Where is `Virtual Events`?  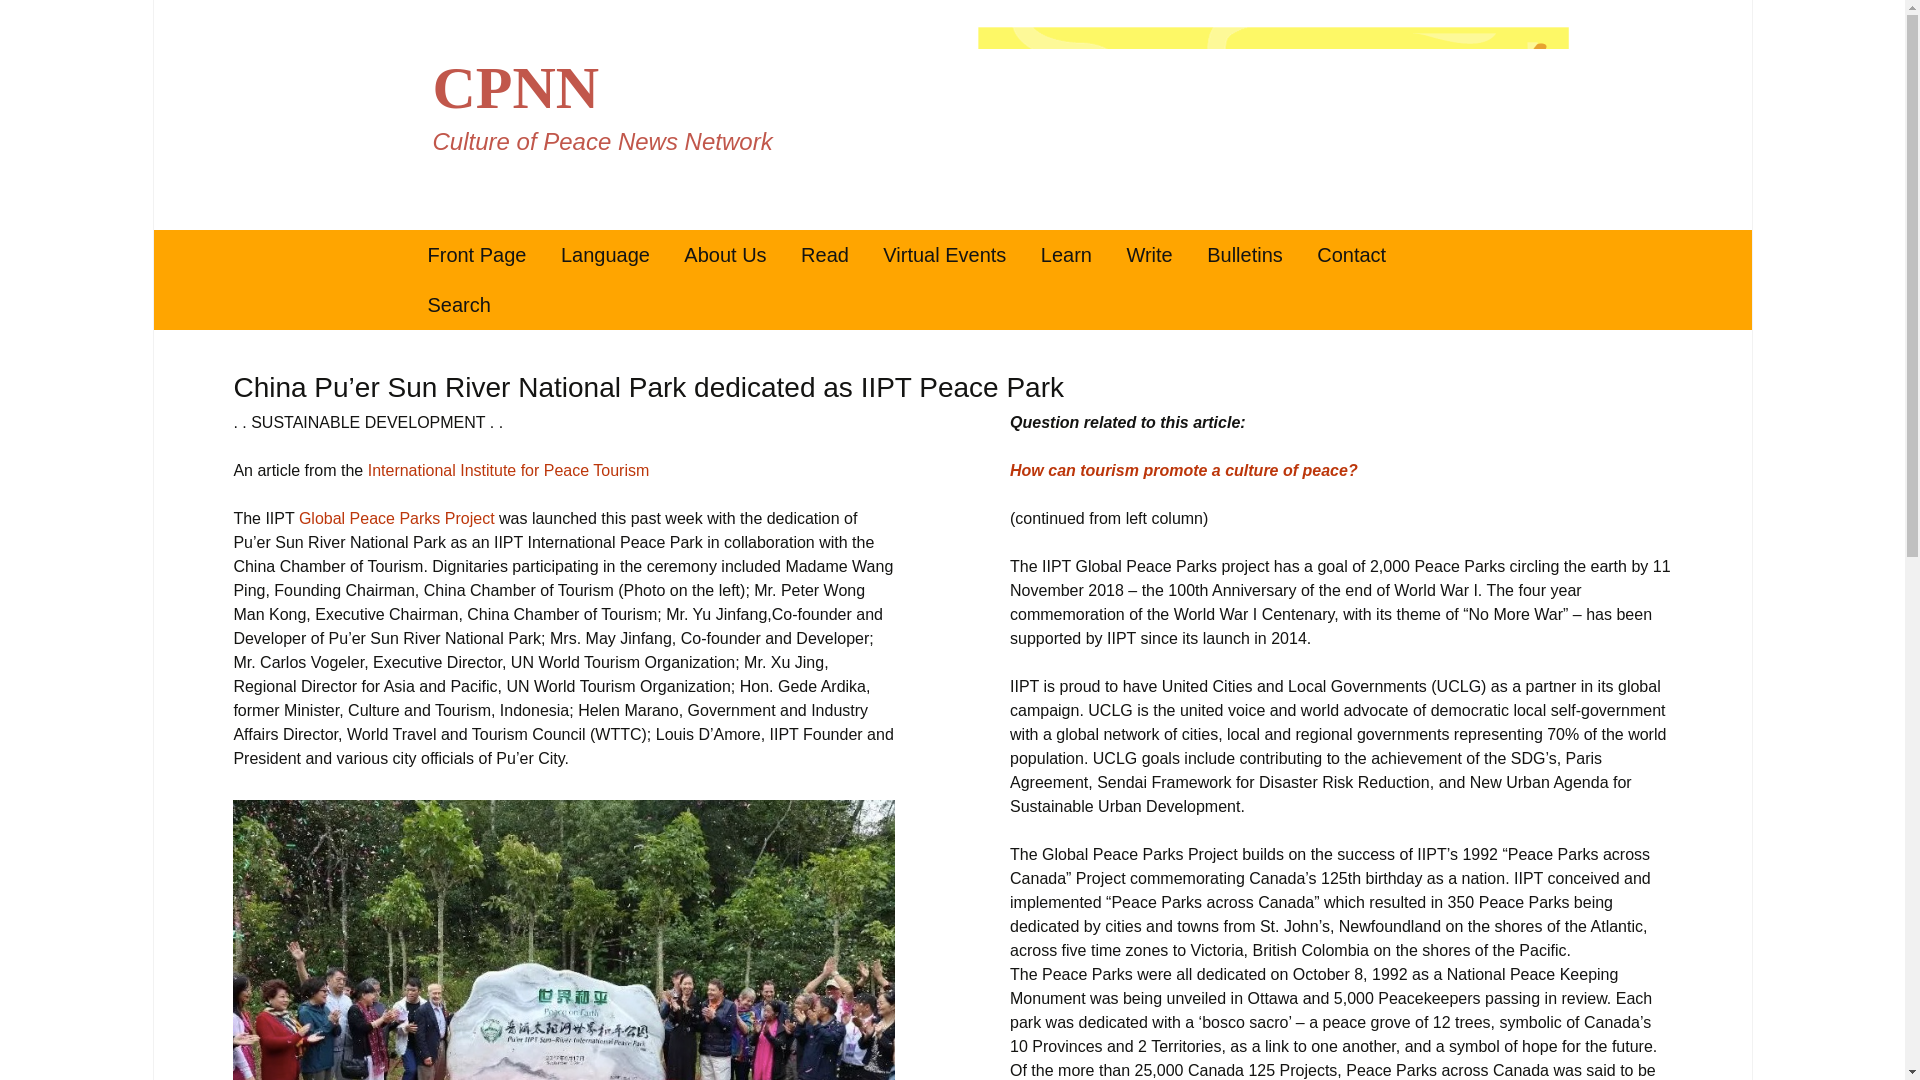 Virtual Events is located at coordinates (944, 254).